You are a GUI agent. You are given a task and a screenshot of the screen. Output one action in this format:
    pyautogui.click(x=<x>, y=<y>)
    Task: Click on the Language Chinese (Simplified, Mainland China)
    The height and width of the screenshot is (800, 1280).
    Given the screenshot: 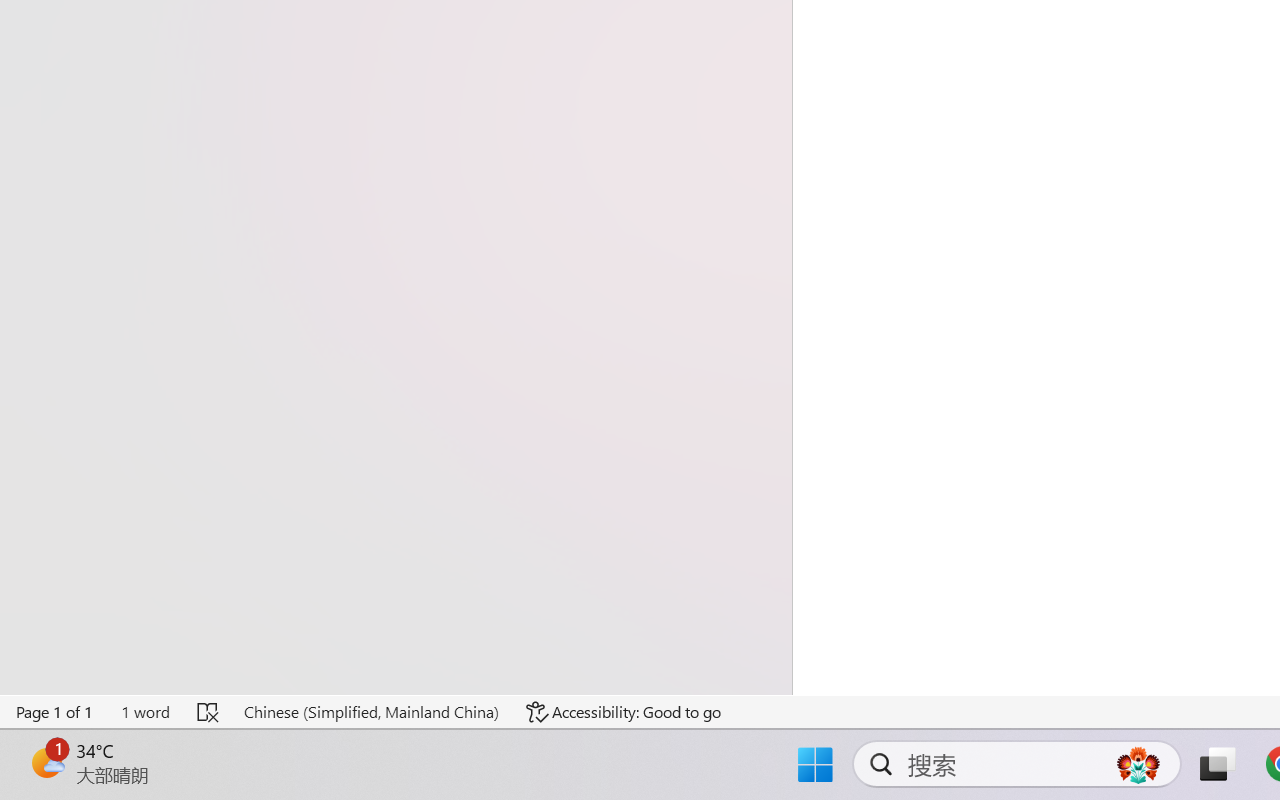 What is the action you would take?
    pyautogui.click(x=370, y=712)
    